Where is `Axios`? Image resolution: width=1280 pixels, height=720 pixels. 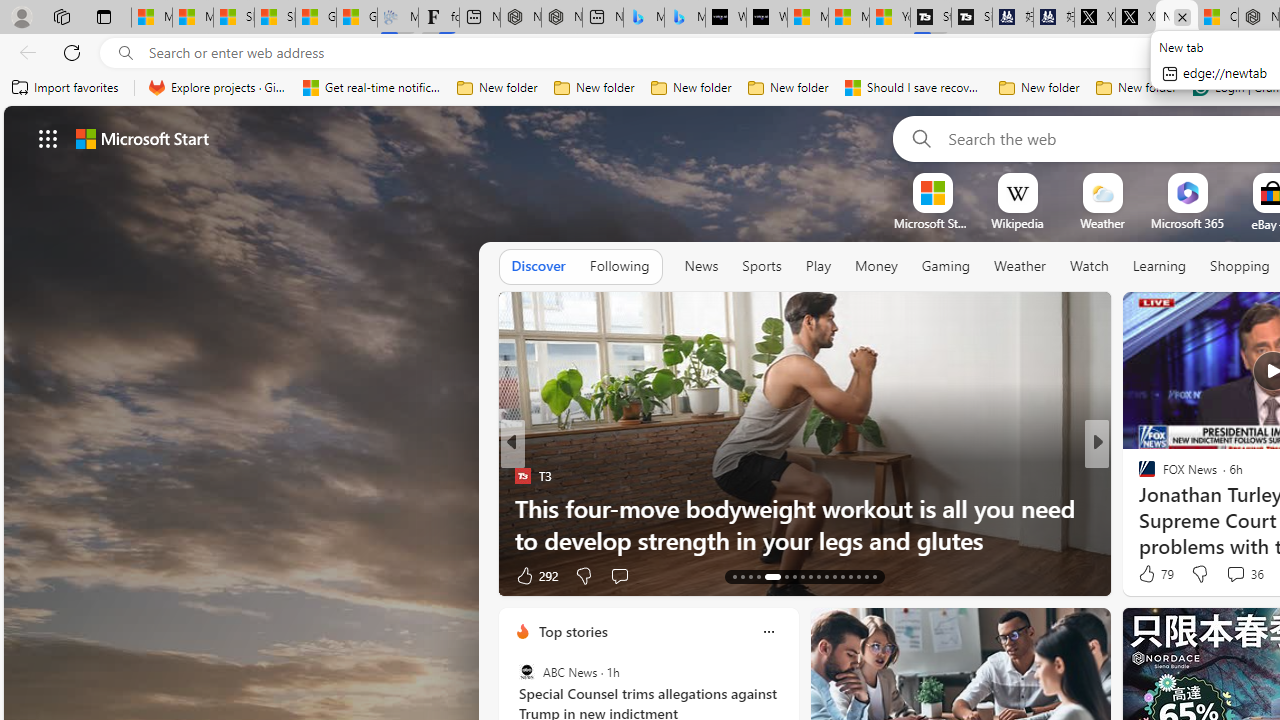 Axios is located at coordinates (1138, 476).